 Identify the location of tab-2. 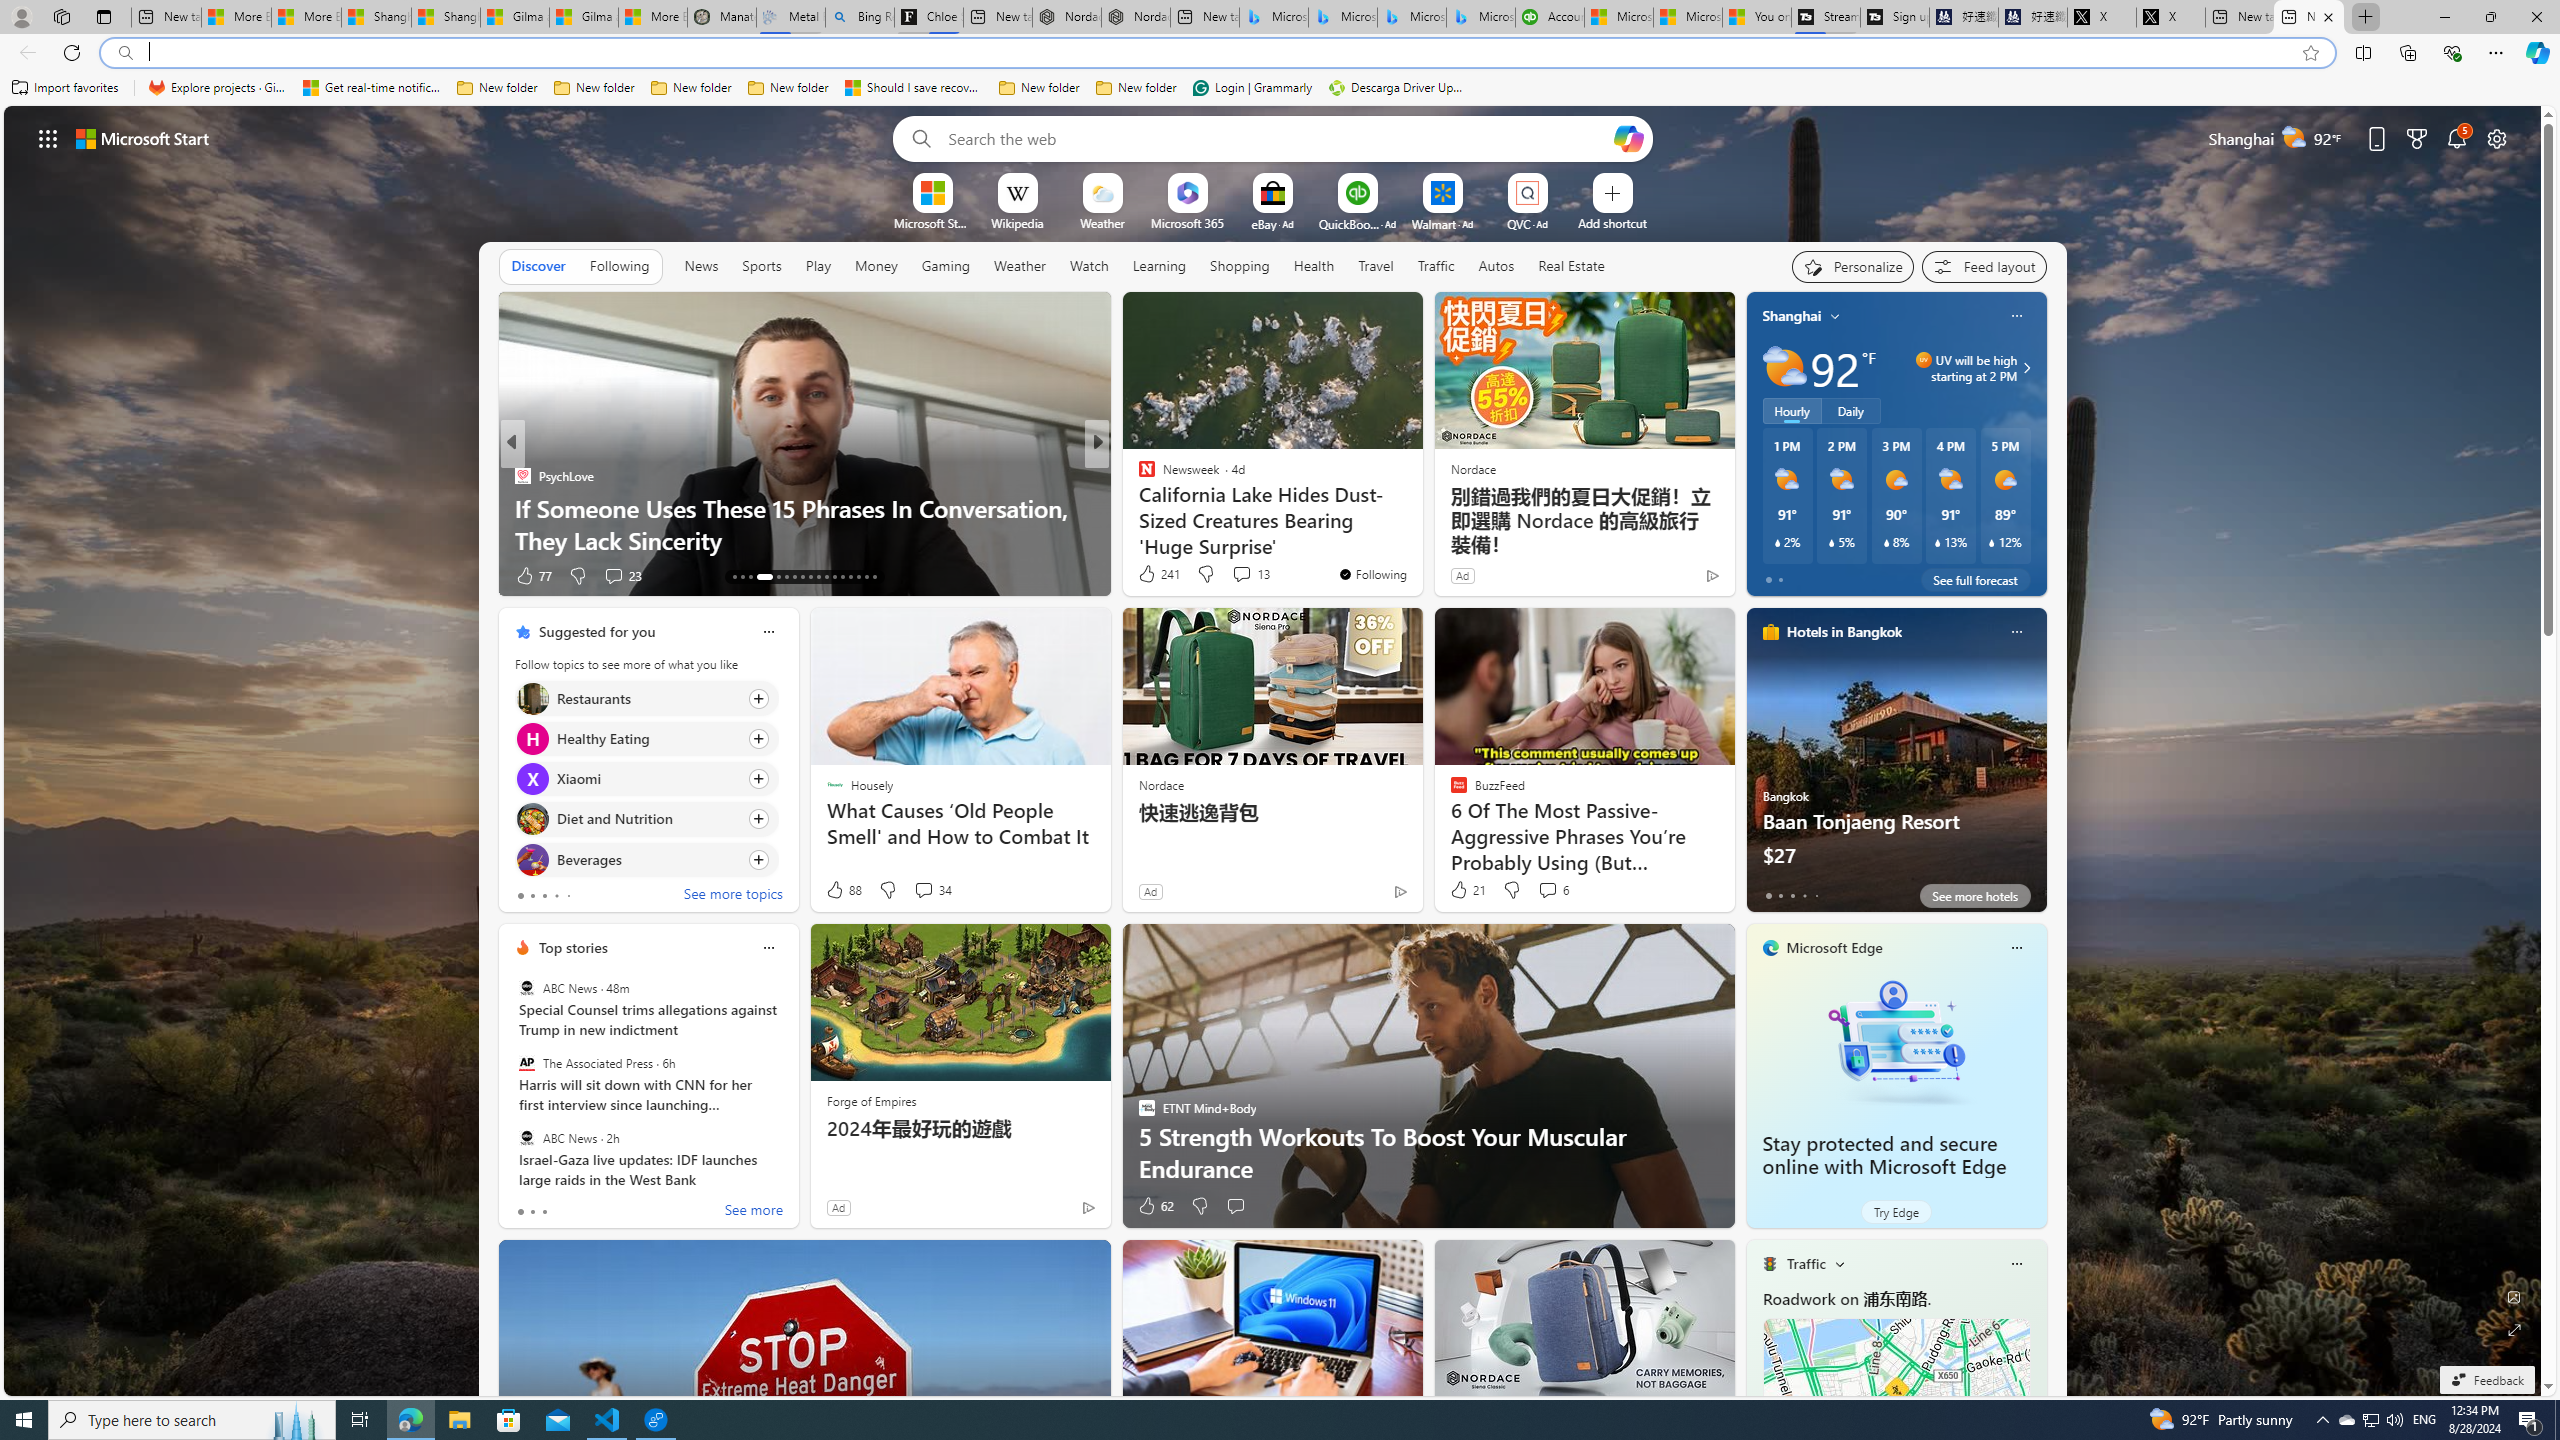
(544, 1212).